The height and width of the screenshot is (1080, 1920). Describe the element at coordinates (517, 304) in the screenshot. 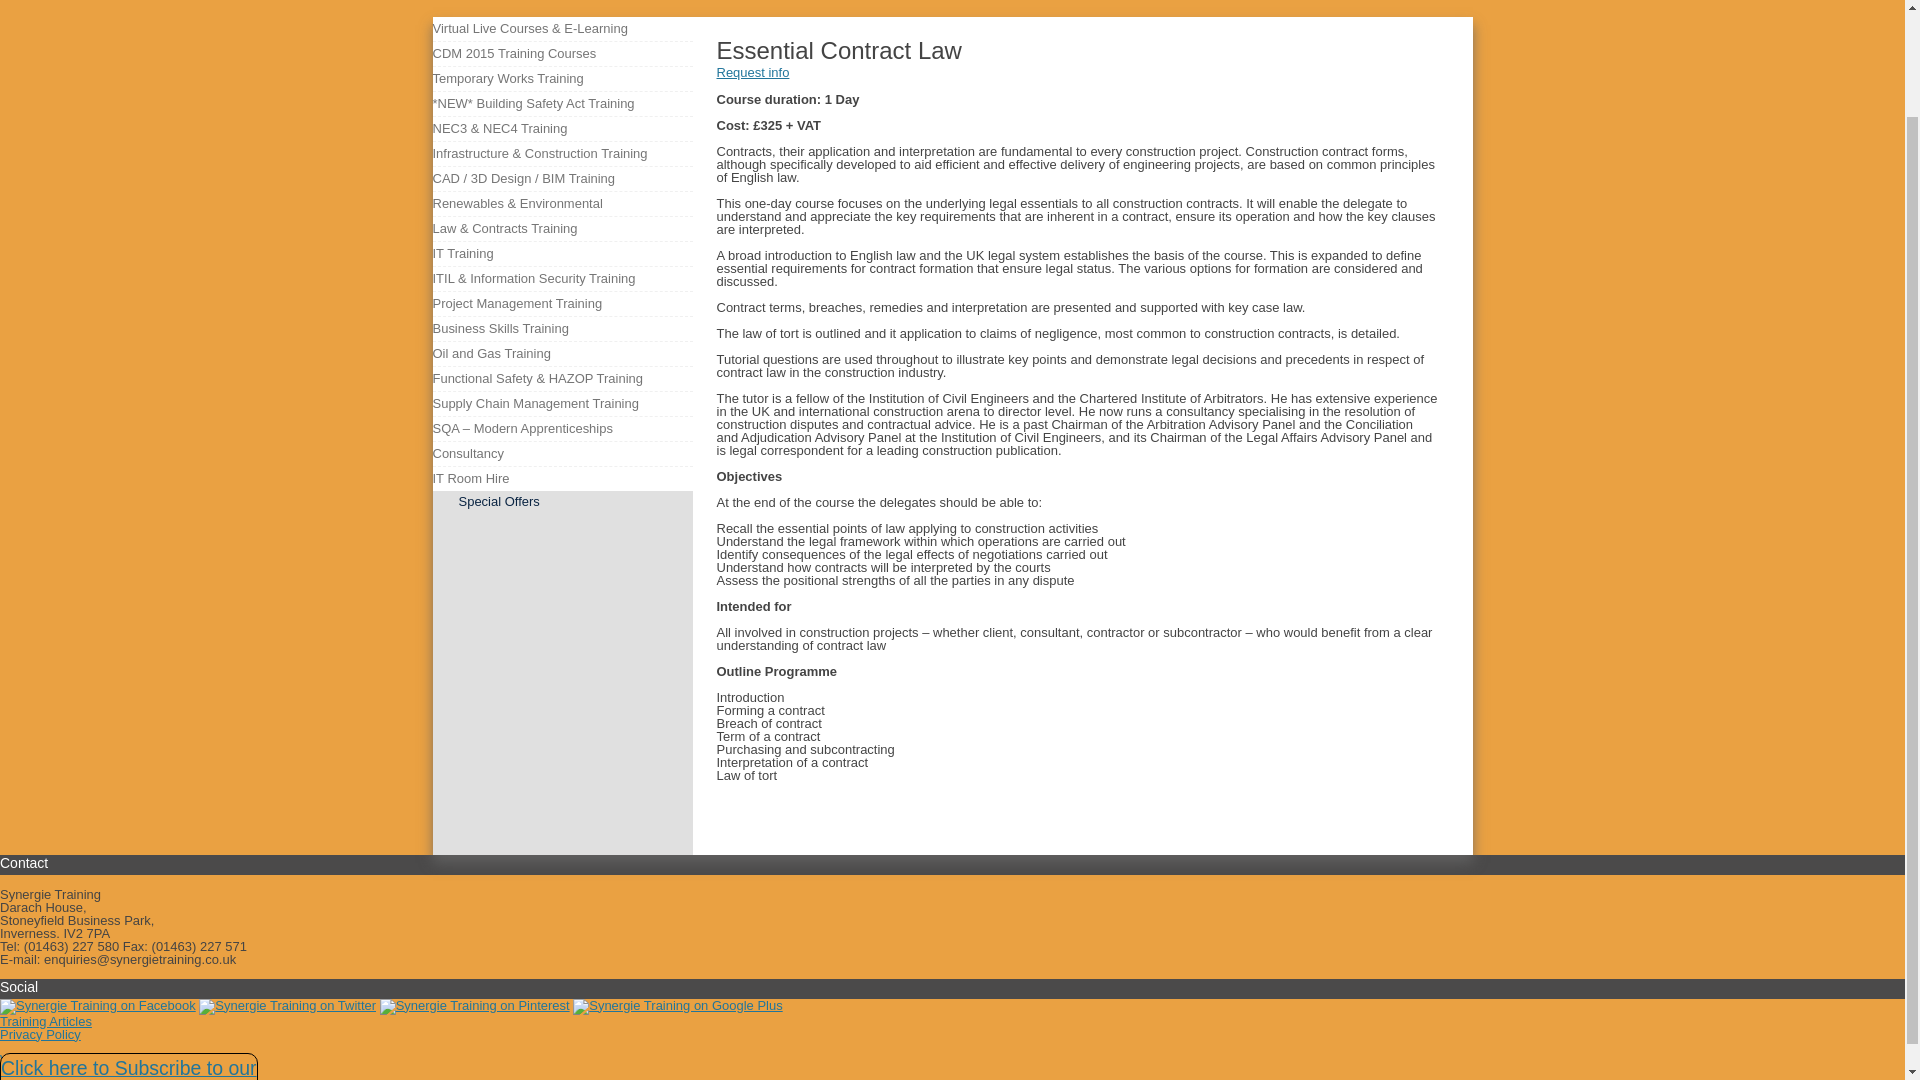

I see `Project Management Training` at that location.